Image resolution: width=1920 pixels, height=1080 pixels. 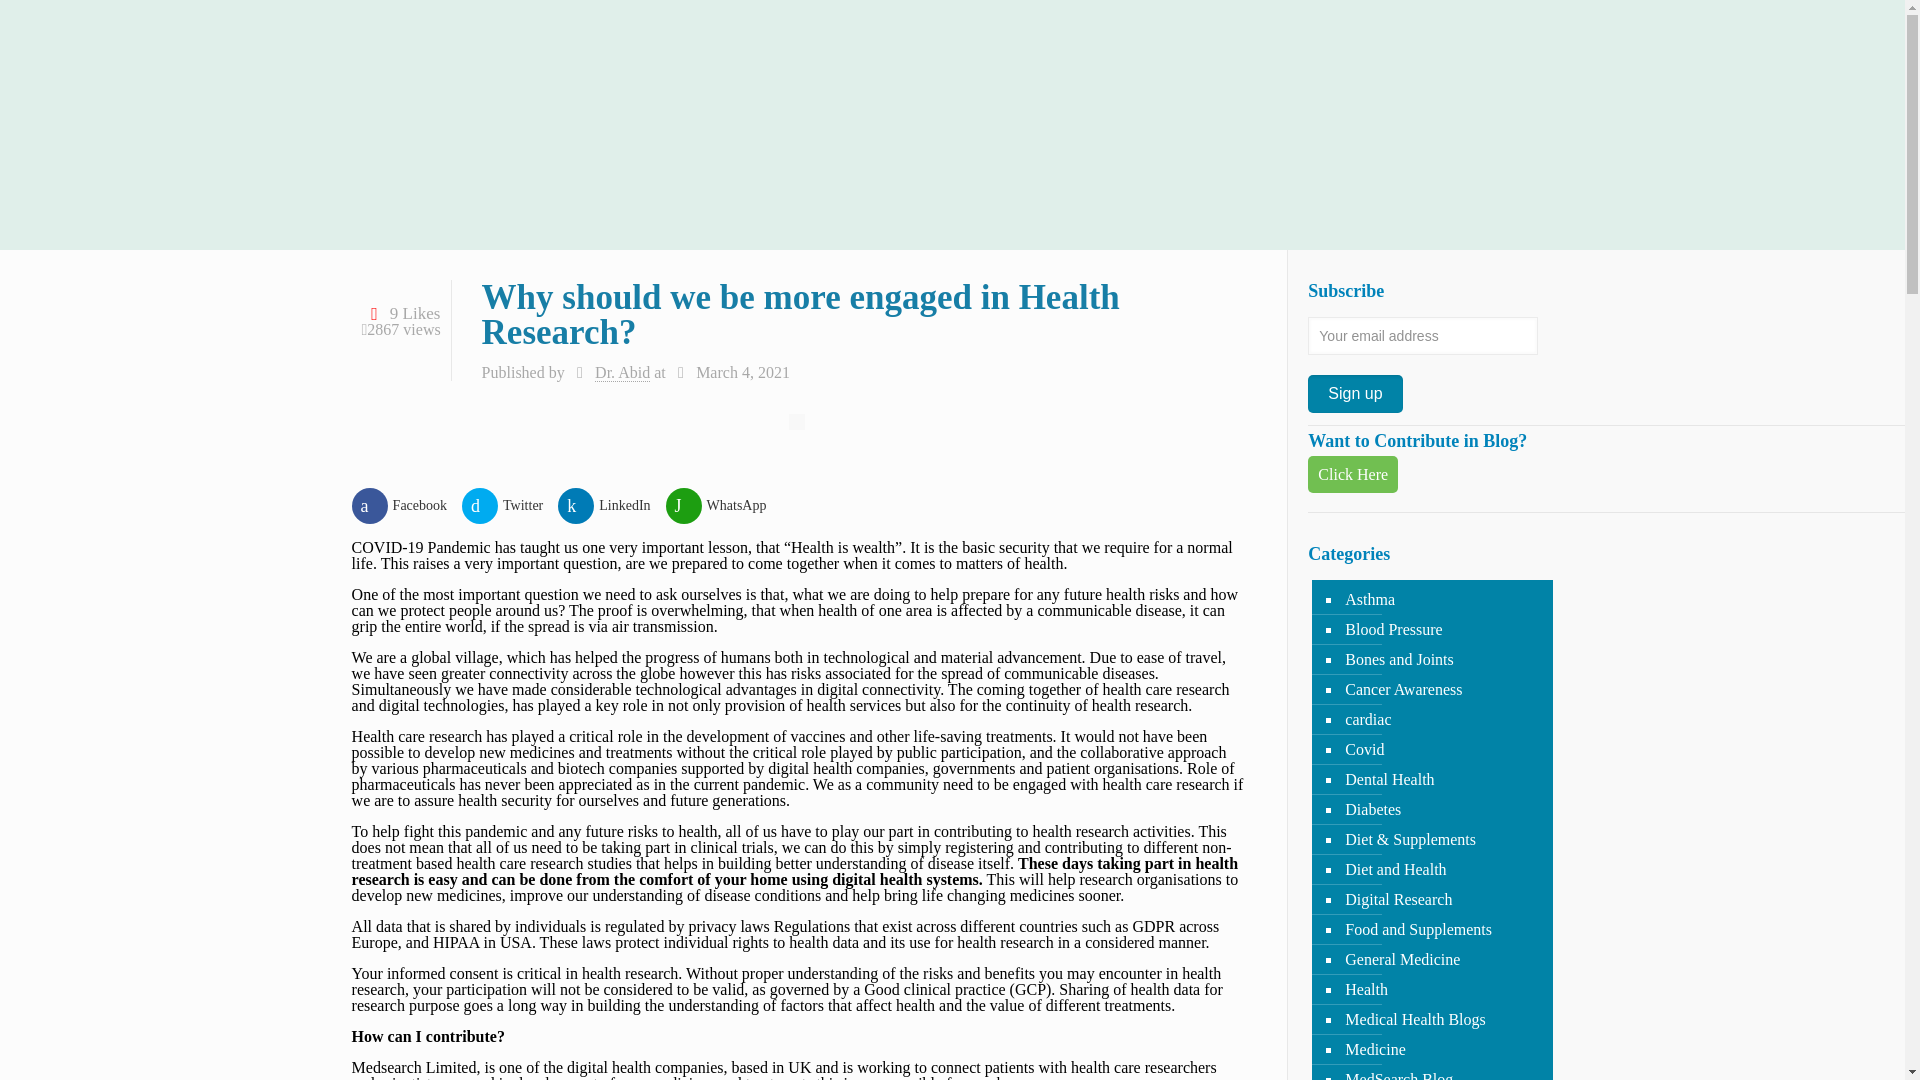 What do you see at coordinates (724, 506) in the screenshot?
I see `Share on WhatsApp` at bounding box center [724, 506].